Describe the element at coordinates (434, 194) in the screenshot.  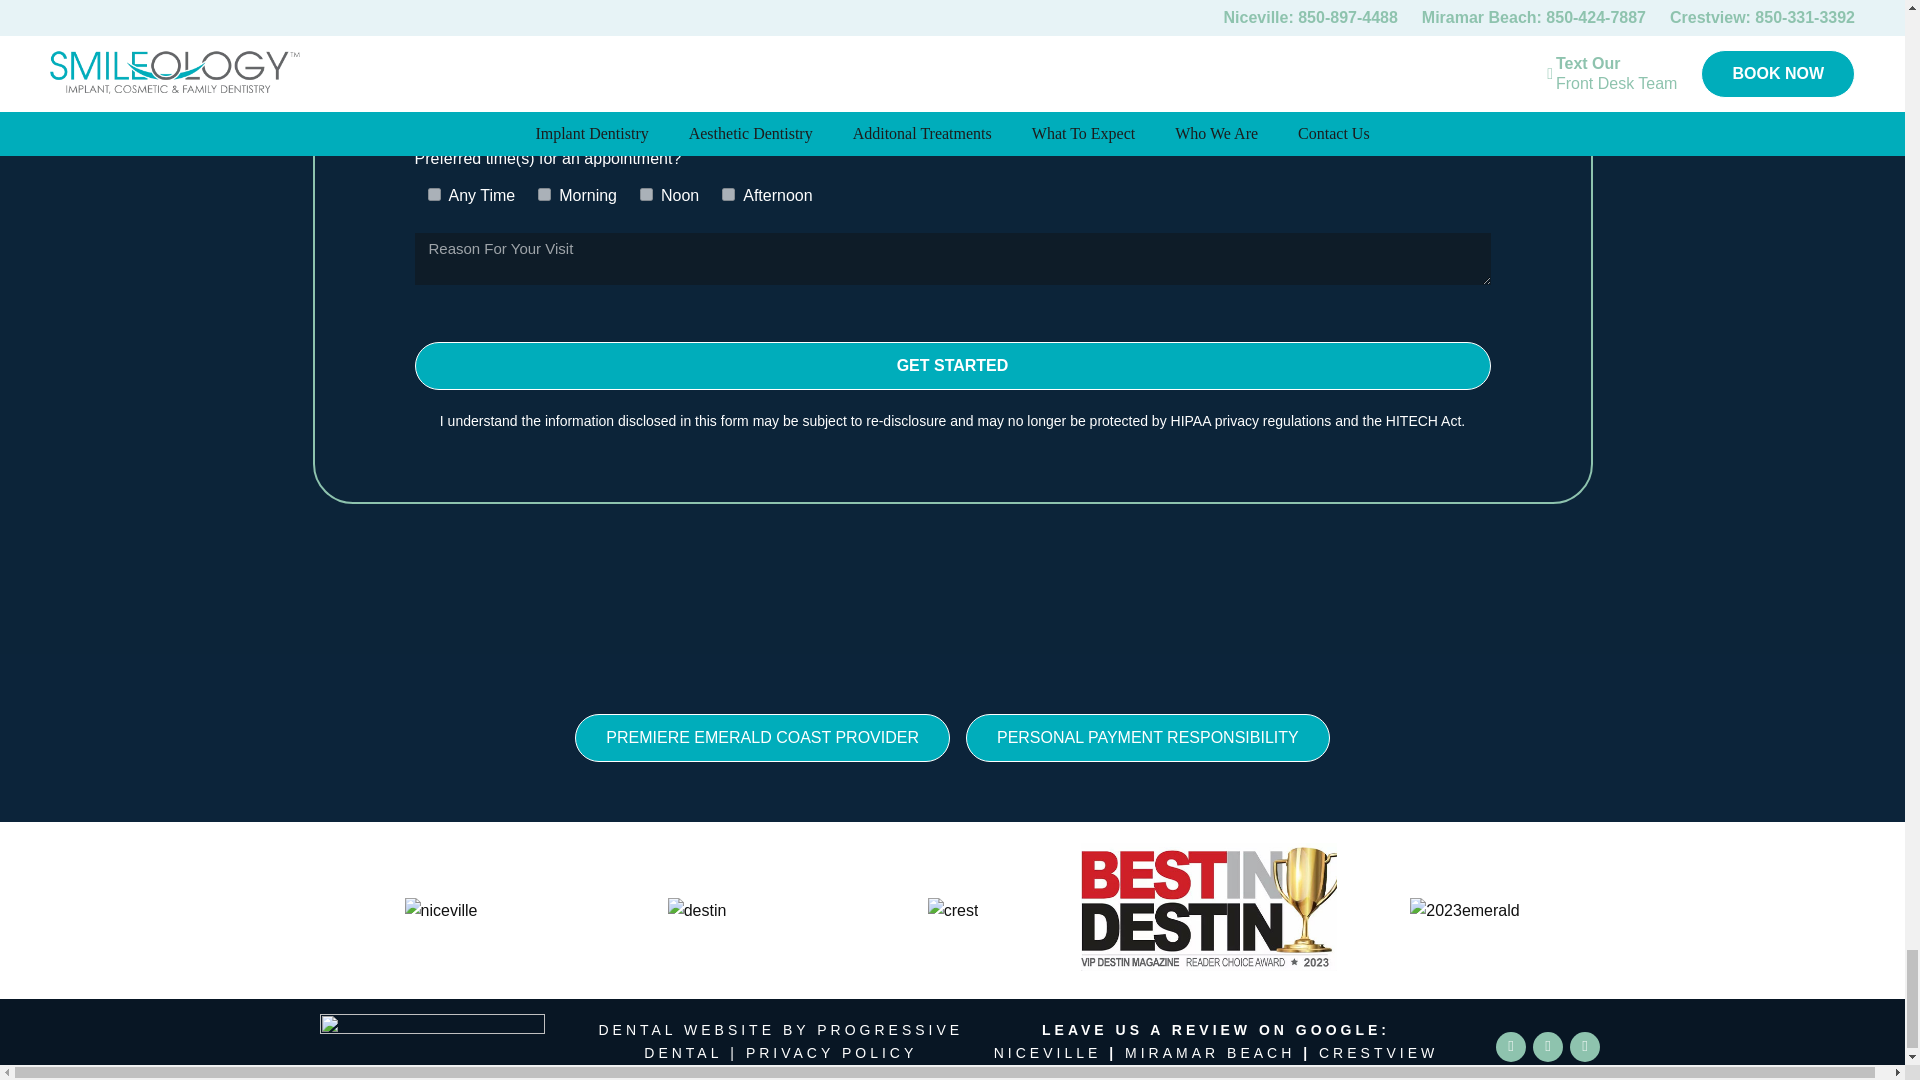
I see `Any Time` at that location.